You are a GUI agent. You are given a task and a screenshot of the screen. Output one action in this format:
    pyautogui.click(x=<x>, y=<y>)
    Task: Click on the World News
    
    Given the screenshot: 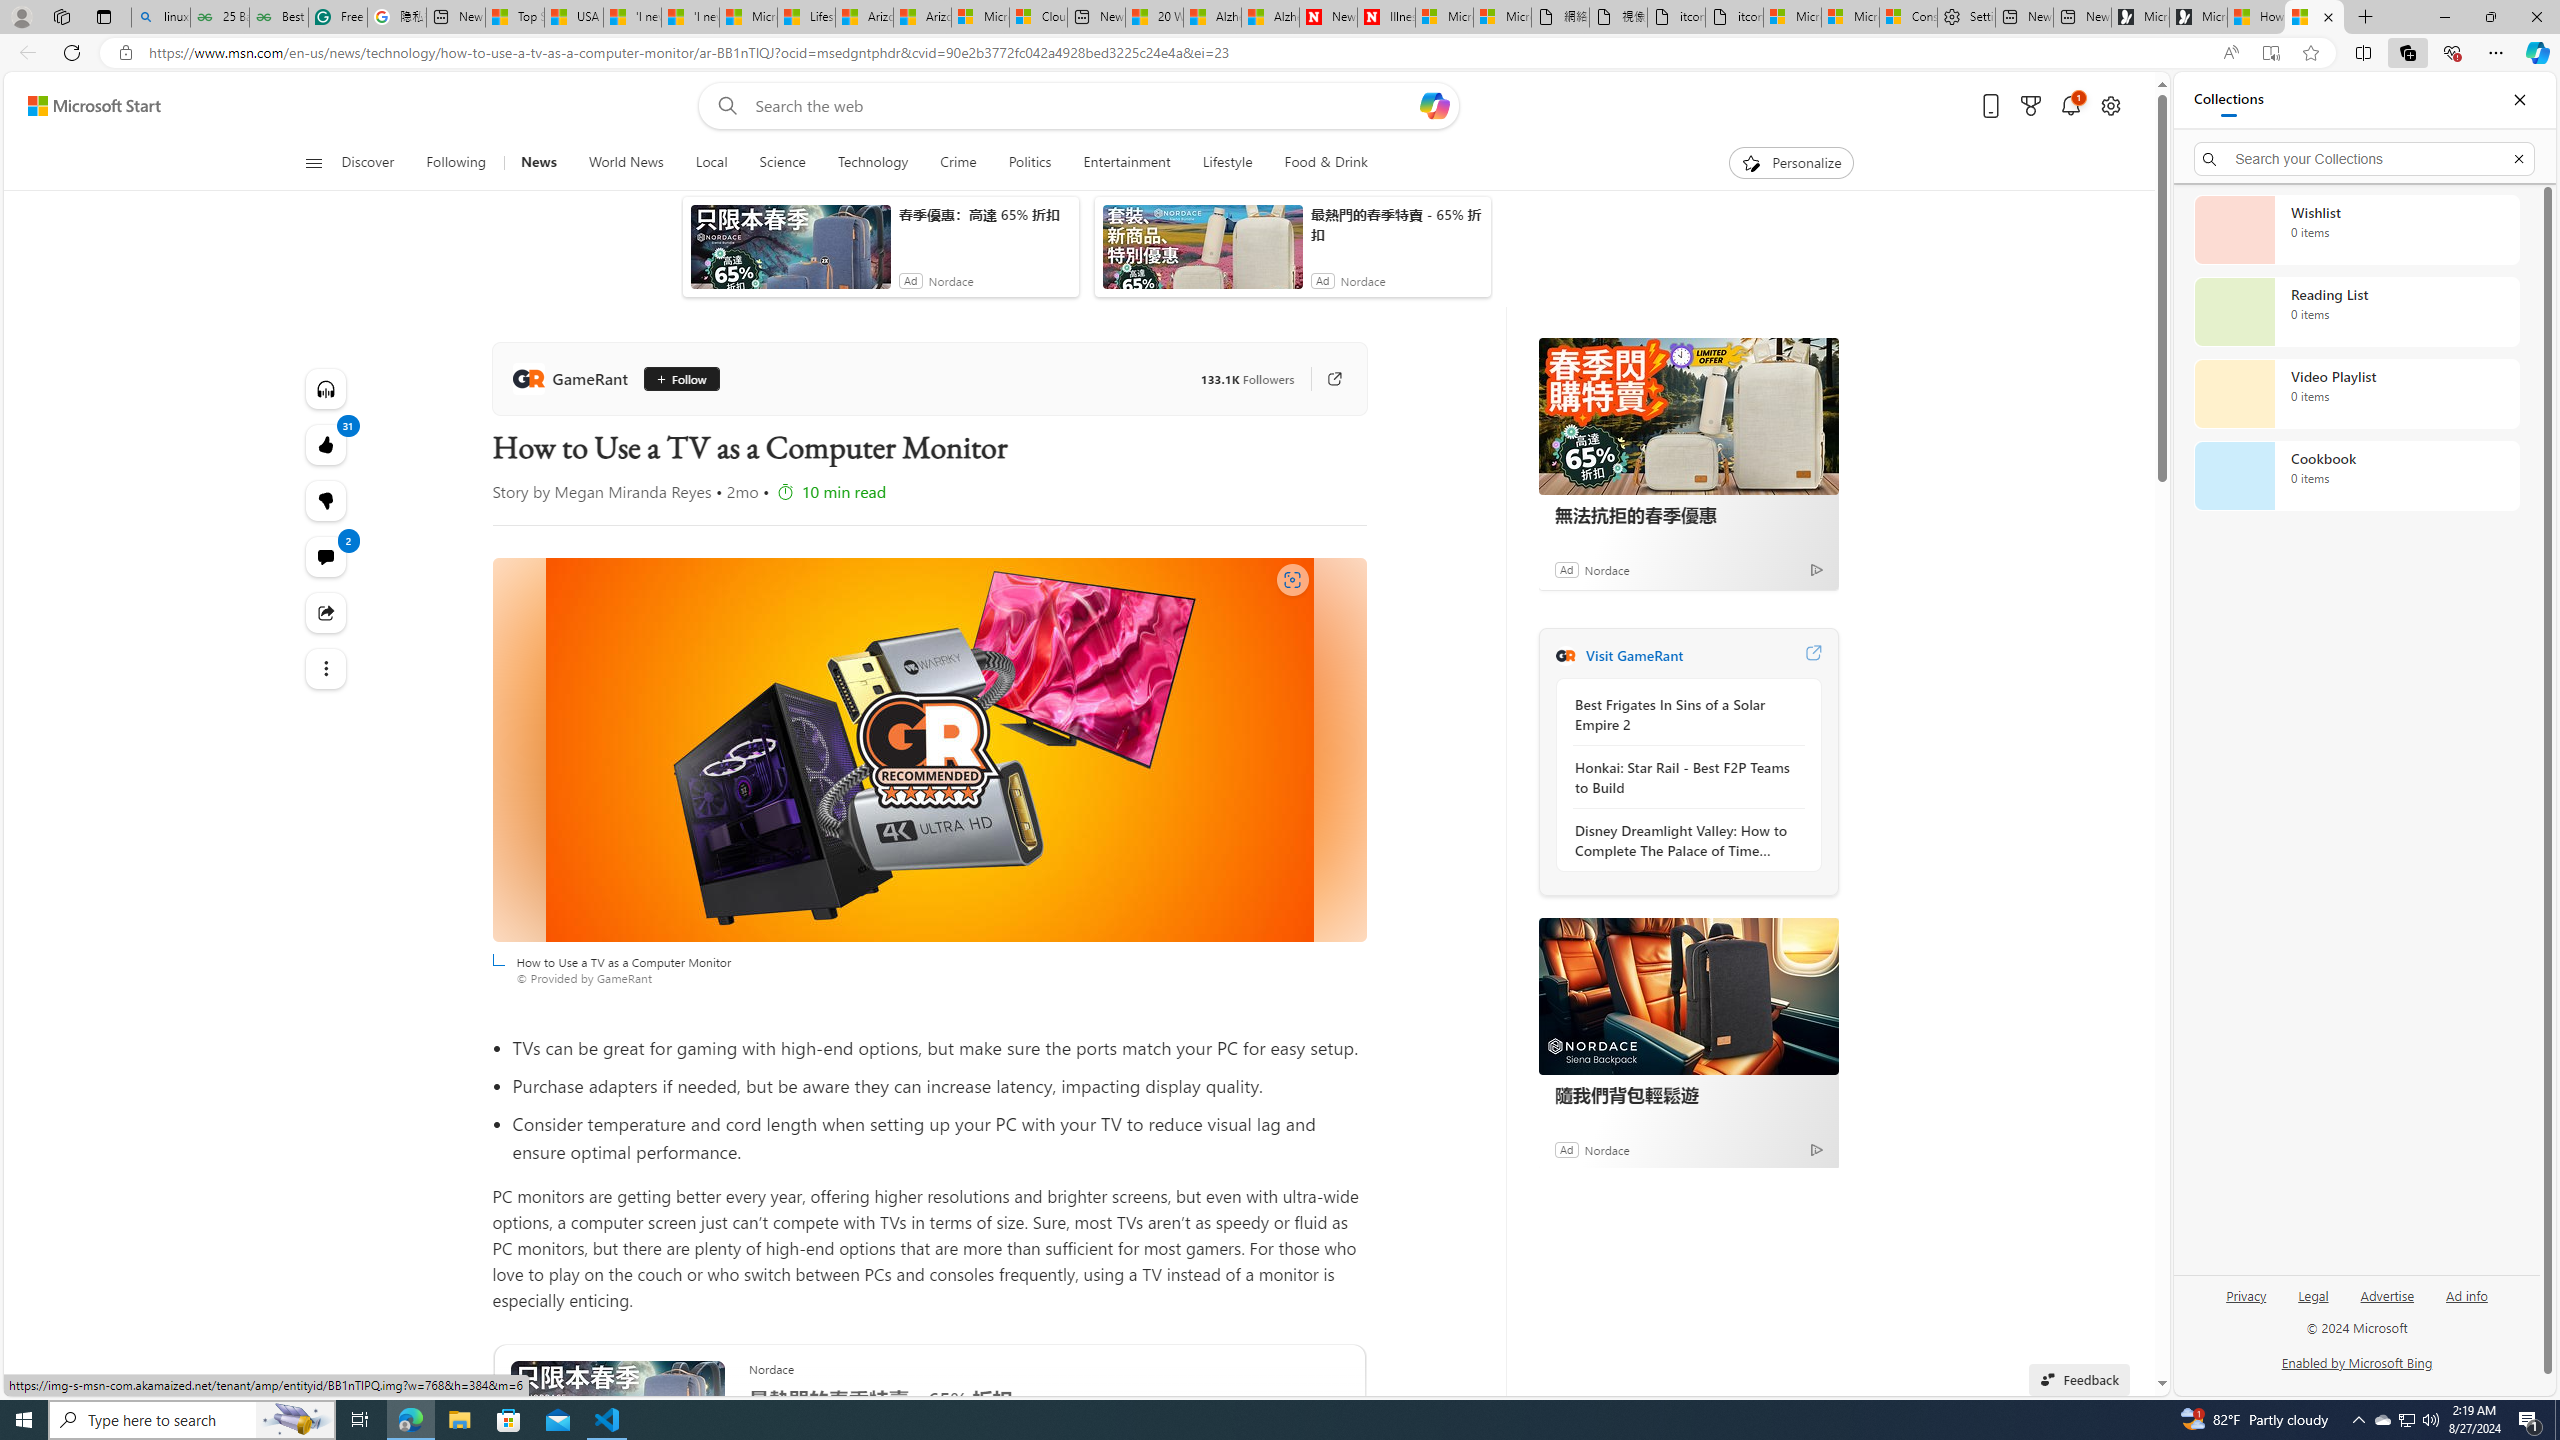 What is the action you would take?
    pyautogui.click(x=626, y=163)
    